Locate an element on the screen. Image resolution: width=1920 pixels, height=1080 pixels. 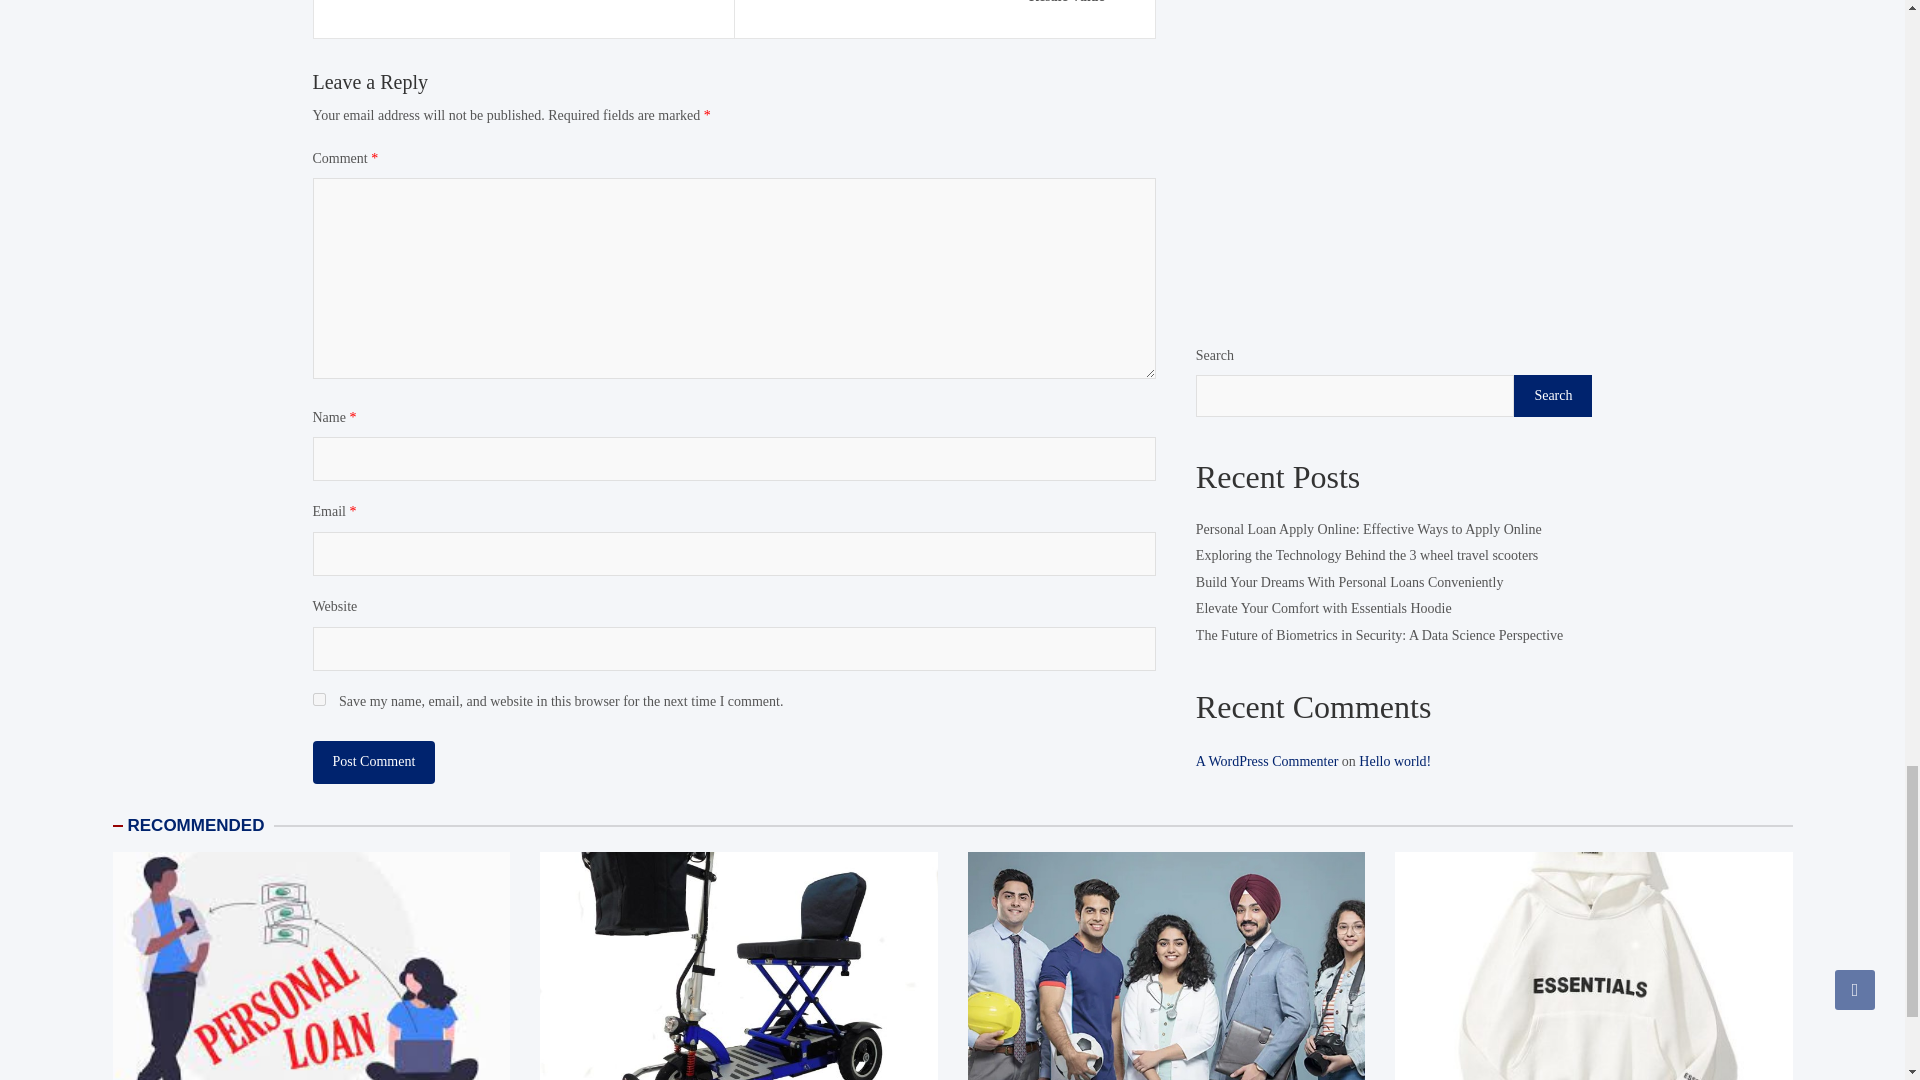
Elden Ring Best Characters for Gameplay 2023 is located at coordinates (524, 8).